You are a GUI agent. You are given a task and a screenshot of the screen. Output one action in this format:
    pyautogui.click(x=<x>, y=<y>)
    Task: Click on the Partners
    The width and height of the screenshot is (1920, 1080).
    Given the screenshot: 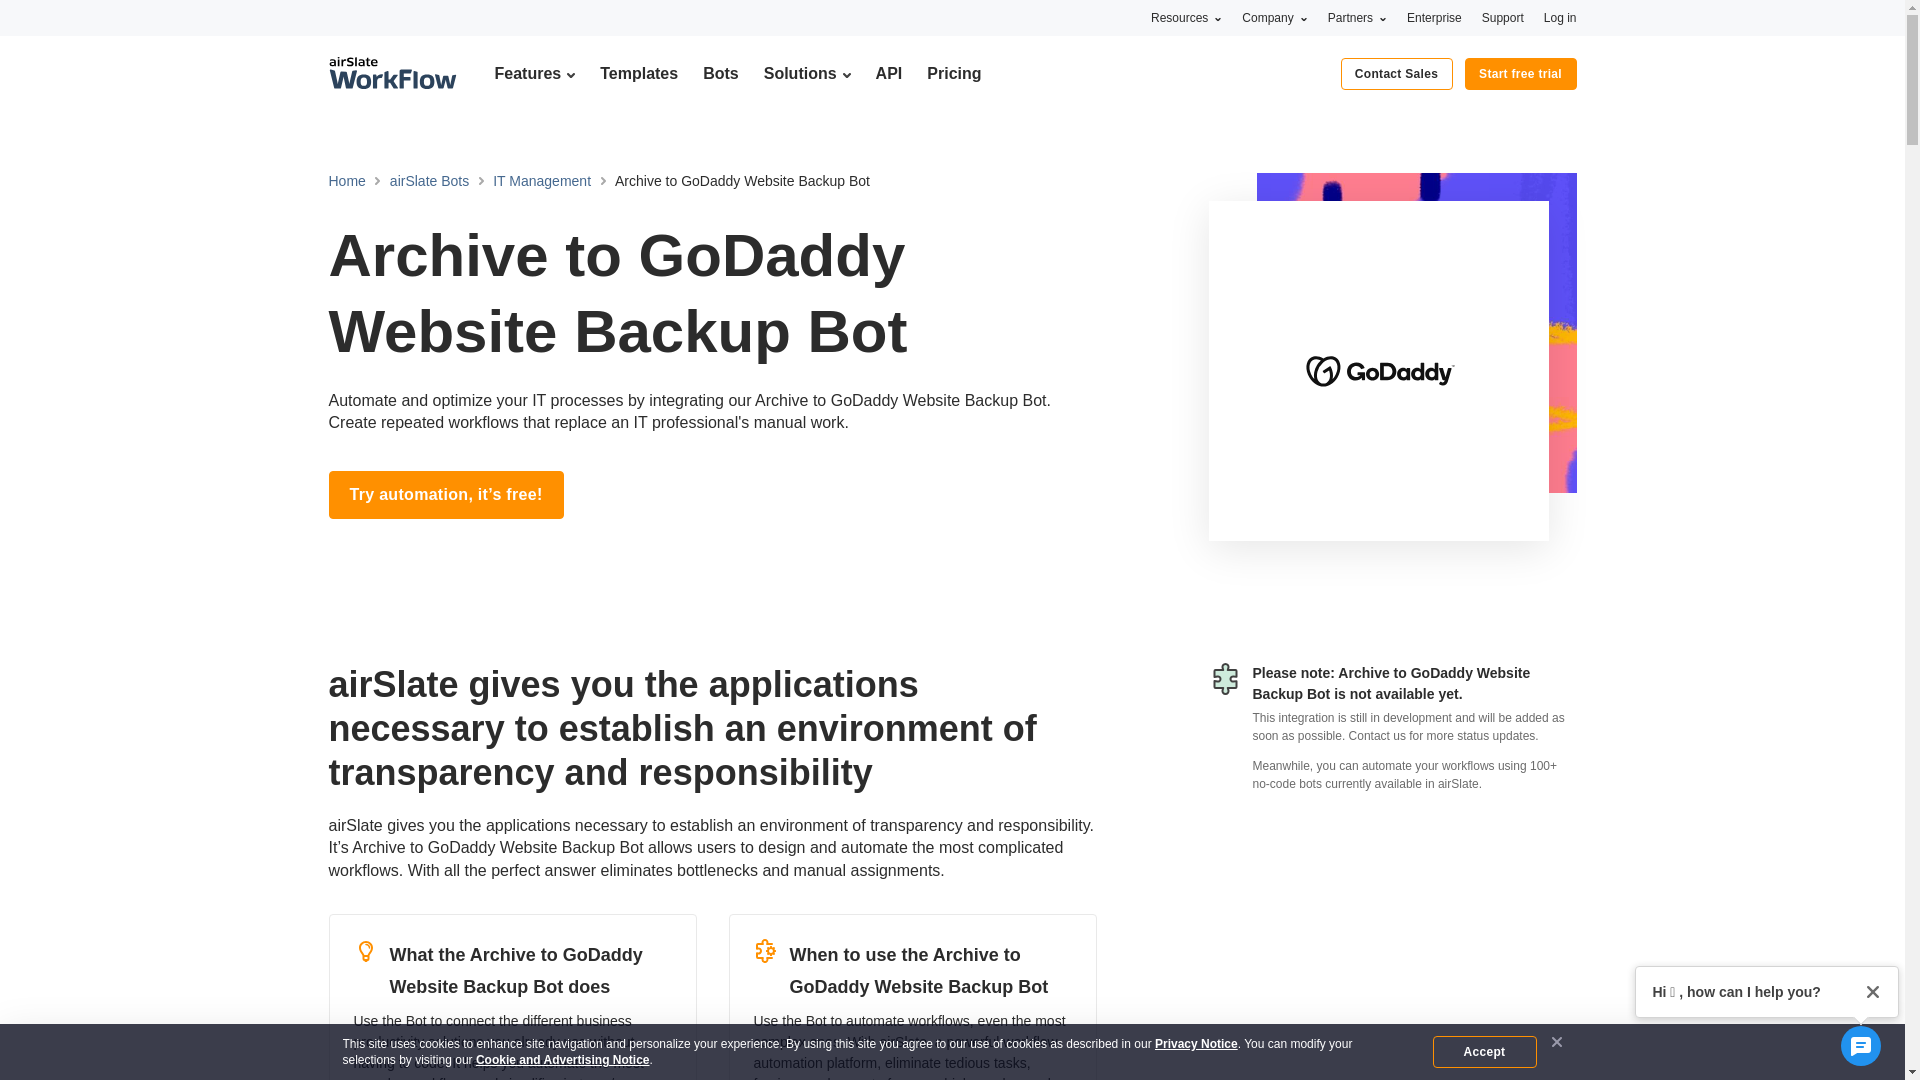 What is the action you would take?
    pyautogui.click(x=1357, y=17)
    